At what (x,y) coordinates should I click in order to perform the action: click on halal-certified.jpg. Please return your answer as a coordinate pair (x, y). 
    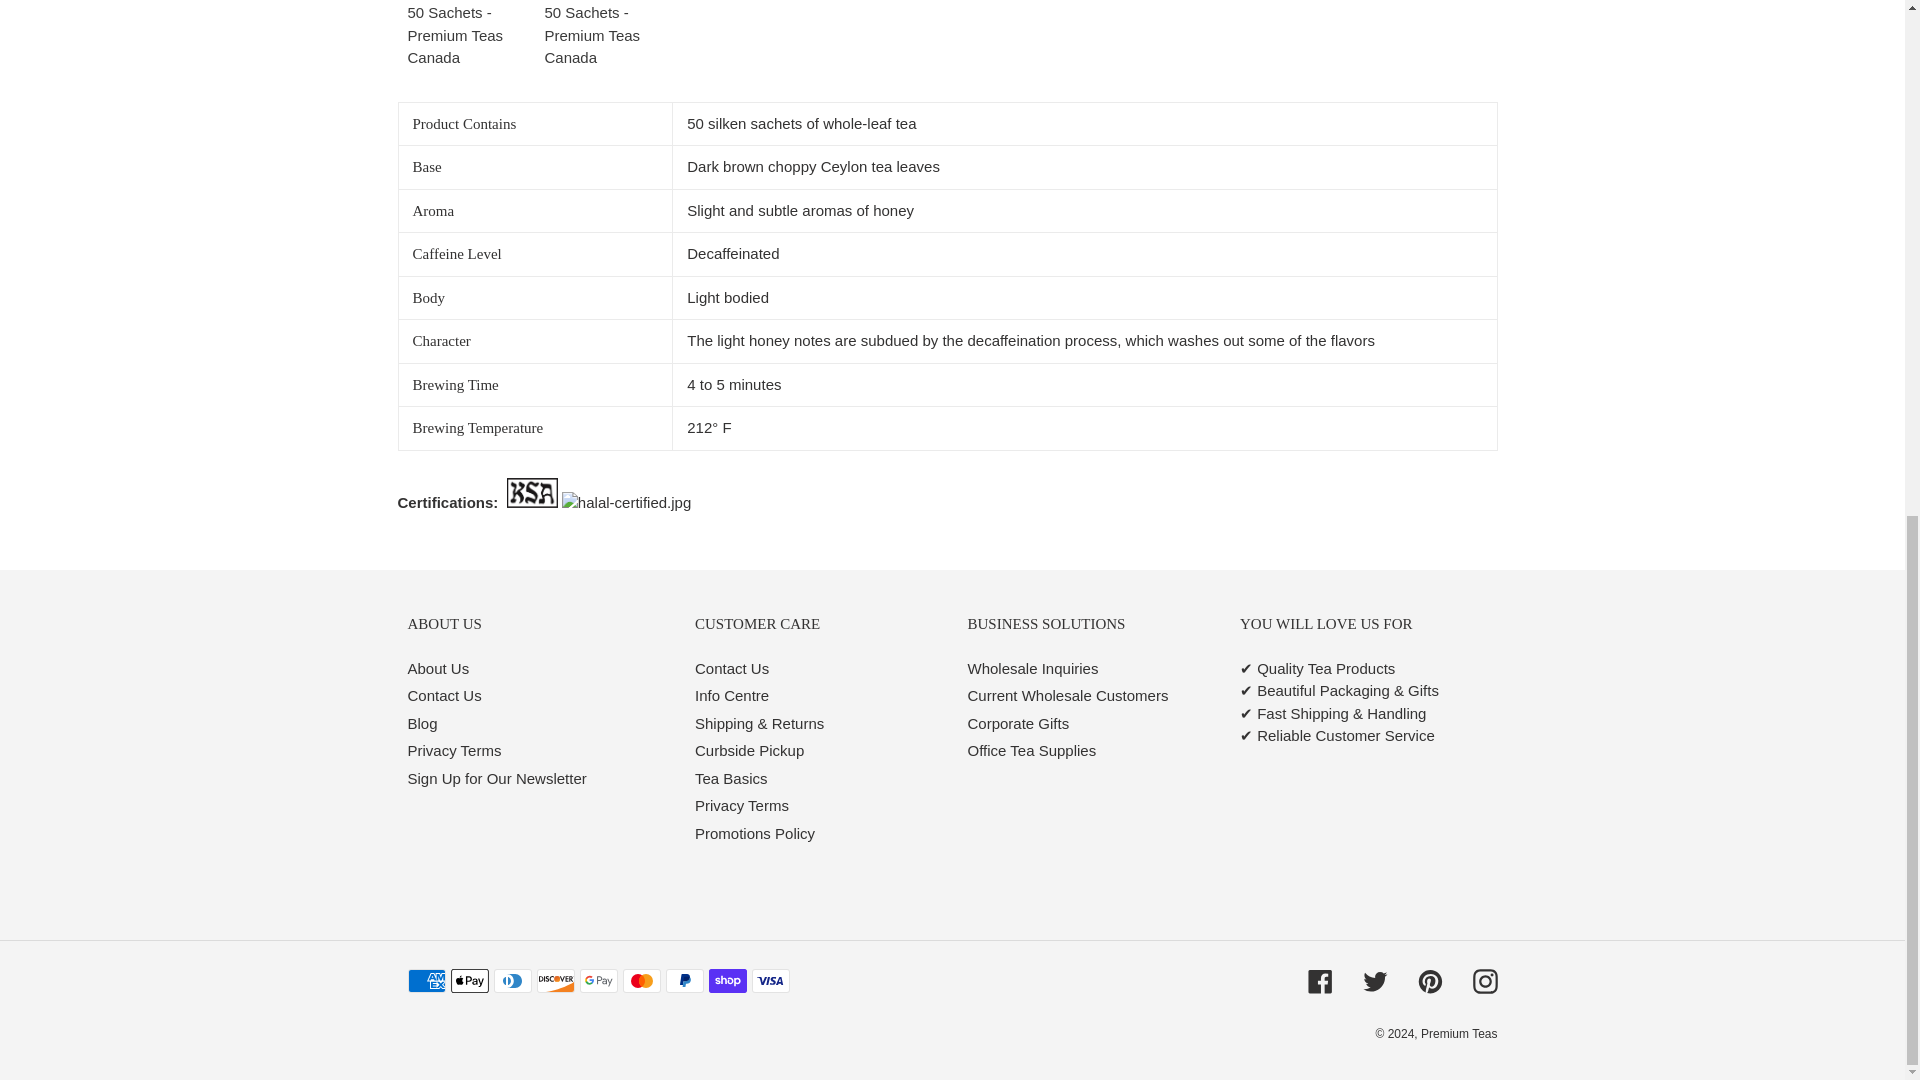
    Looking at the image, I should click on (626, 504).